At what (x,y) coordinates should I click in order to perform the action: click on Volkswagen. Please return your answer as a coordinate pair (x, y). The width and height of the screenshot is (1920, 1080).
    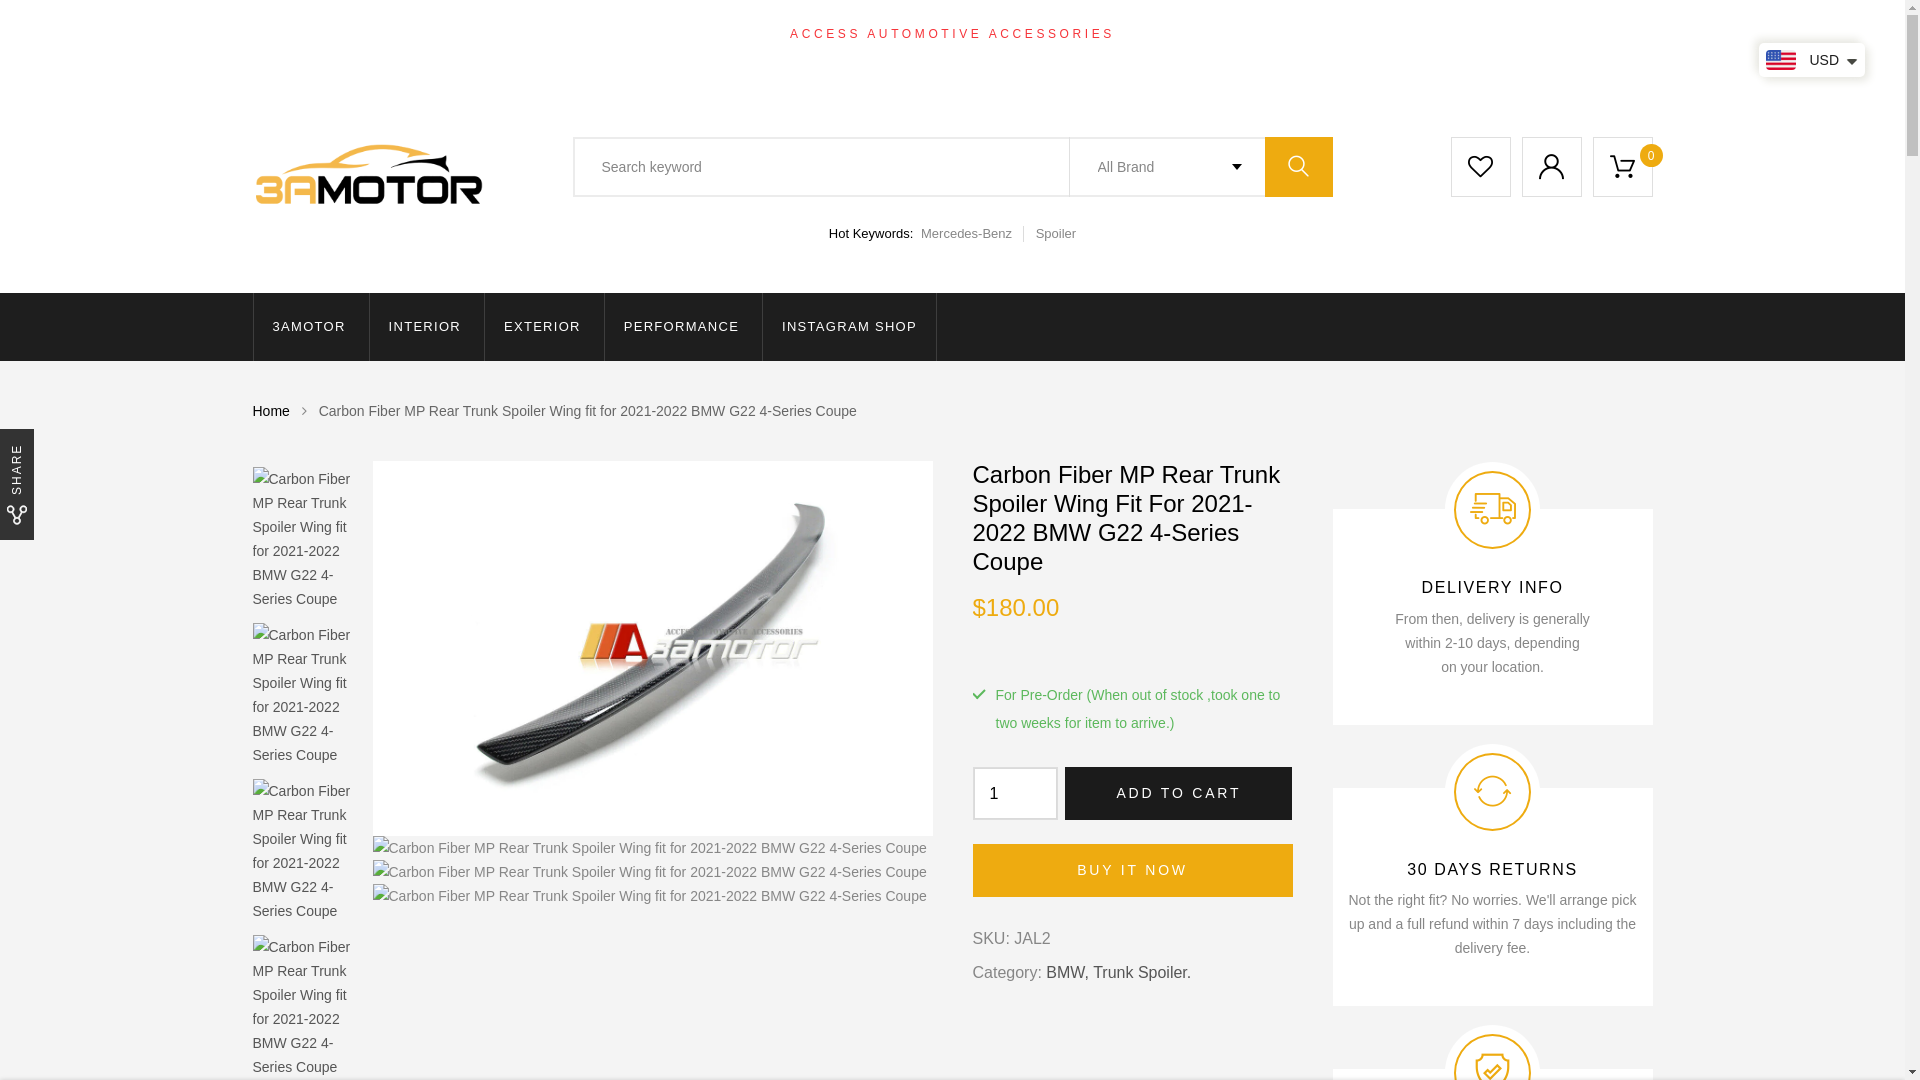
    Looking at the image, I should click on (1142, 1066).